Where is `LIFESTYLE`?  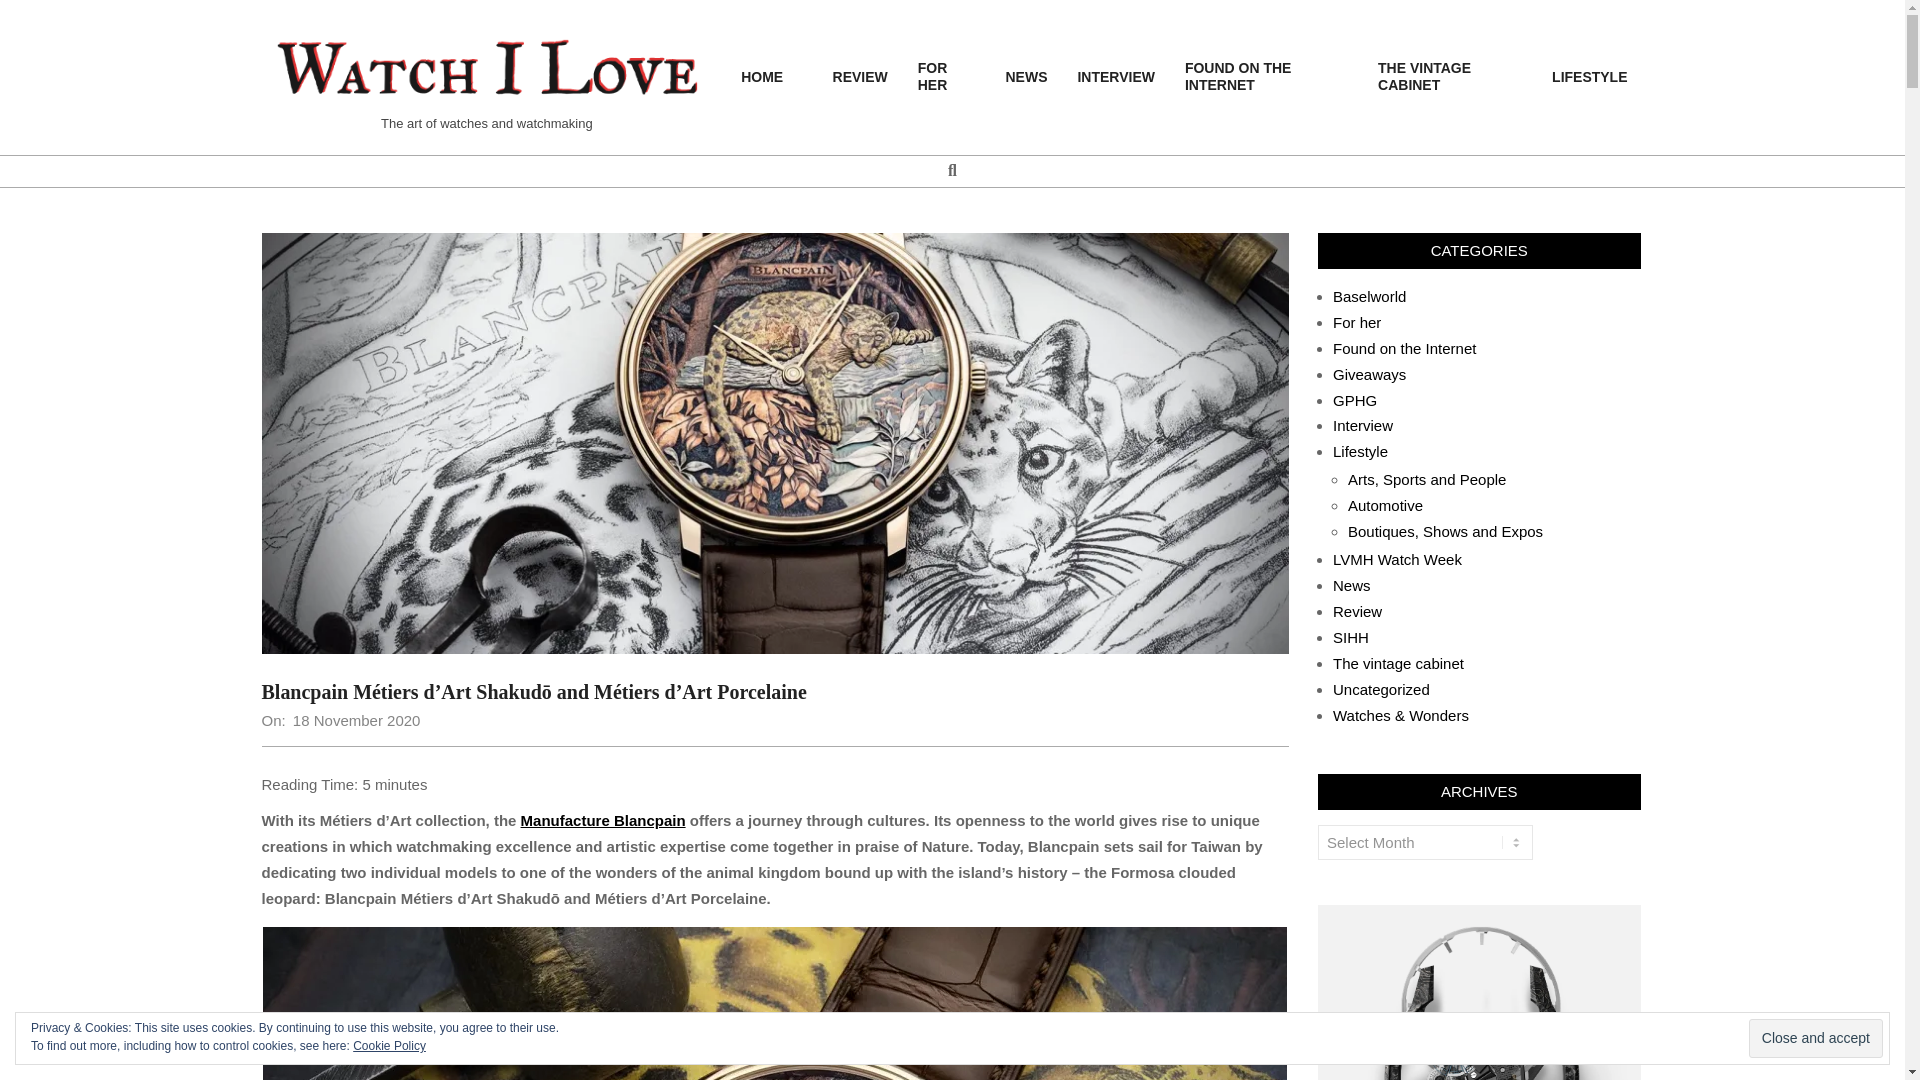
LIFESTYLE is located at coordinates (1589, 78).